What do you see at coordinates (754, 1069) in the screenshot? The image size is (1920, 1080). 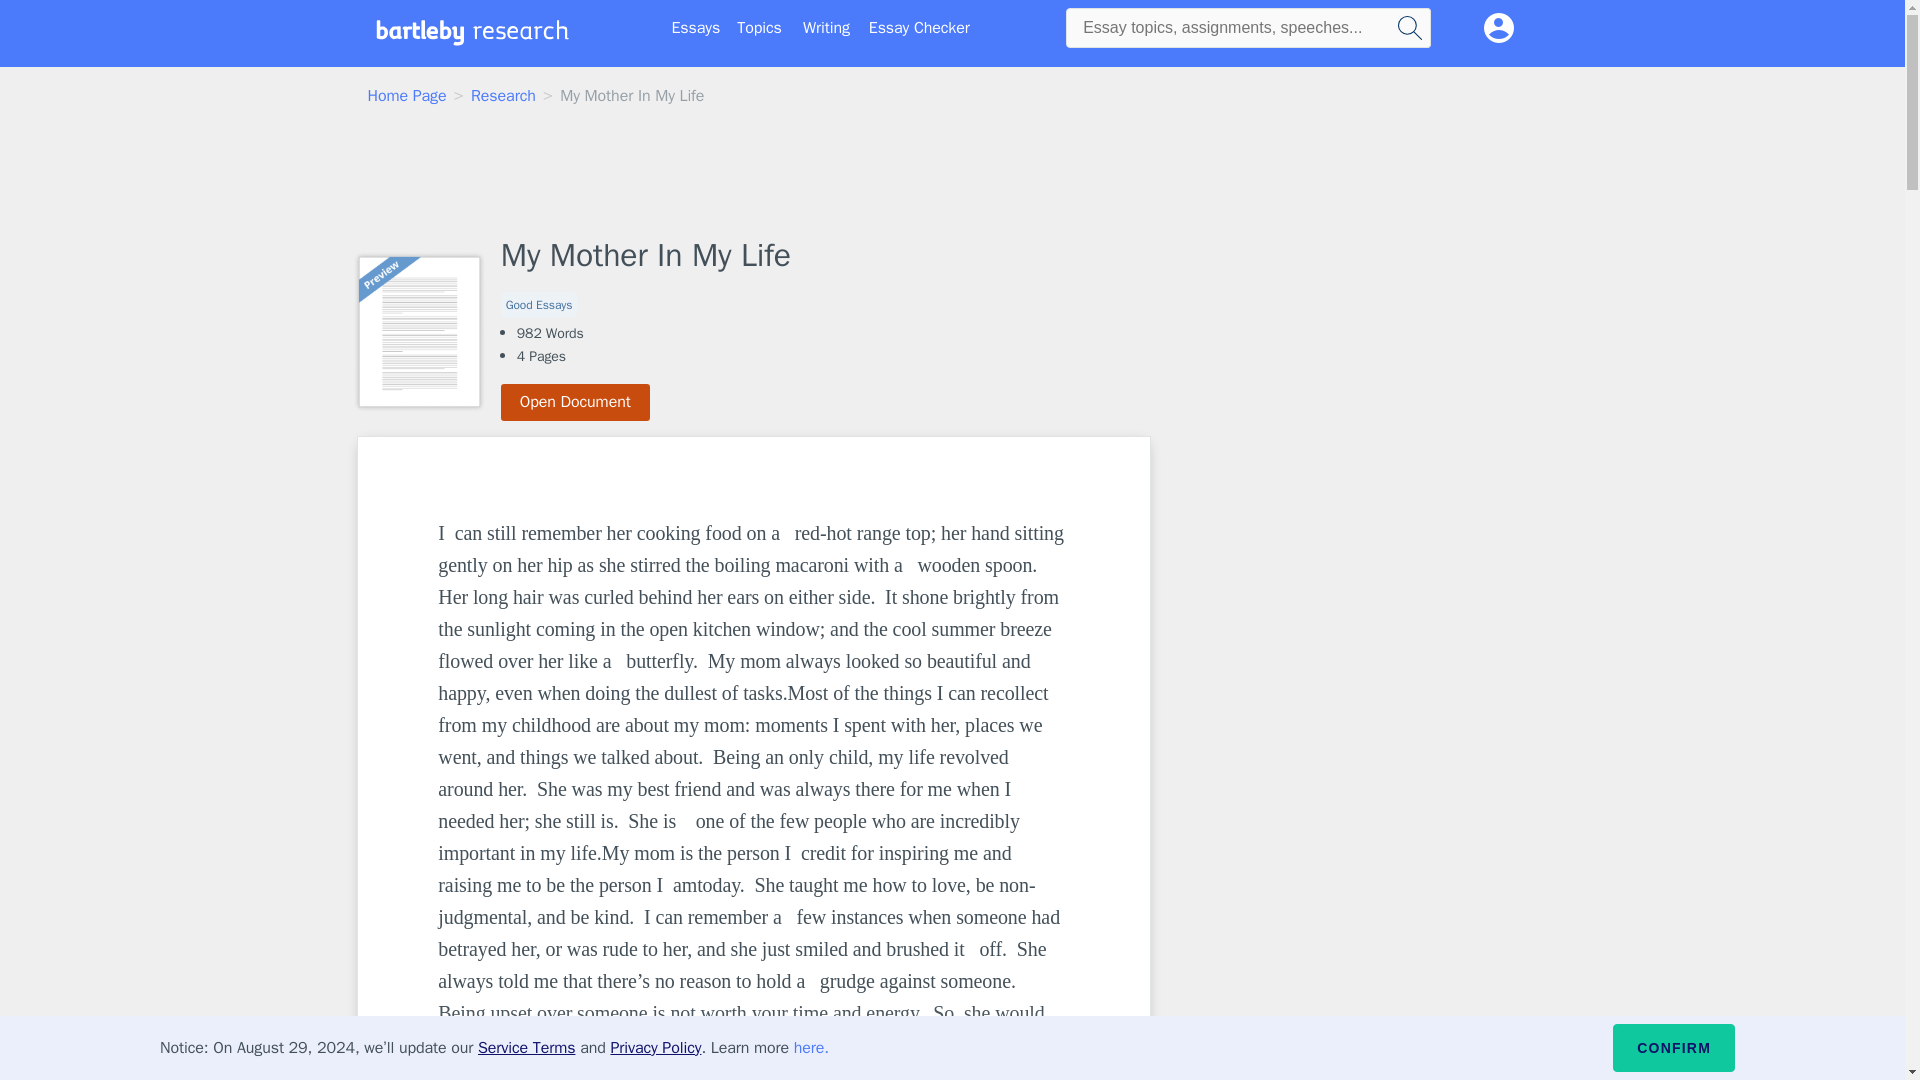 I see `Get Access` at bounding box center [754, 1069].